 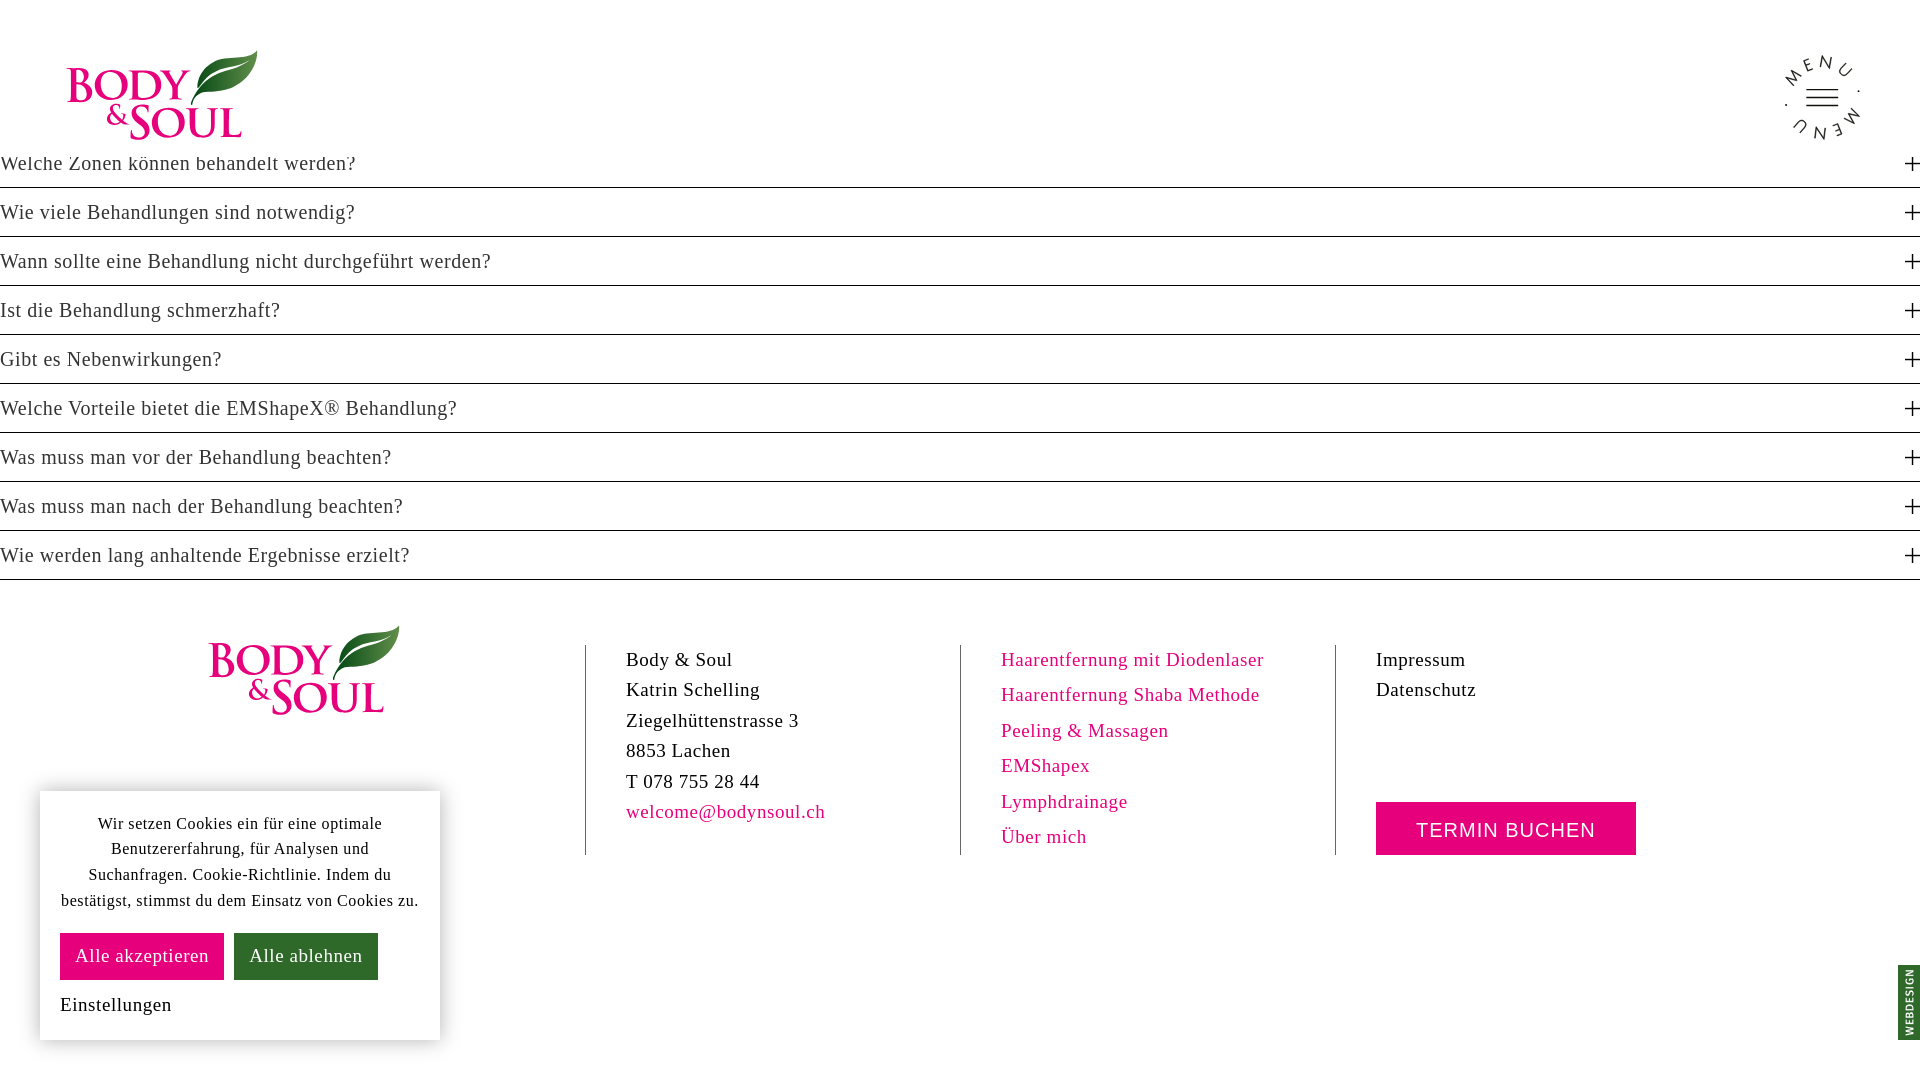 What do you see at coordinates (1132, 660) in the screenshot?
I see `Haarentfernung mit Diodenlaser` at bounding box center [1132, 660].